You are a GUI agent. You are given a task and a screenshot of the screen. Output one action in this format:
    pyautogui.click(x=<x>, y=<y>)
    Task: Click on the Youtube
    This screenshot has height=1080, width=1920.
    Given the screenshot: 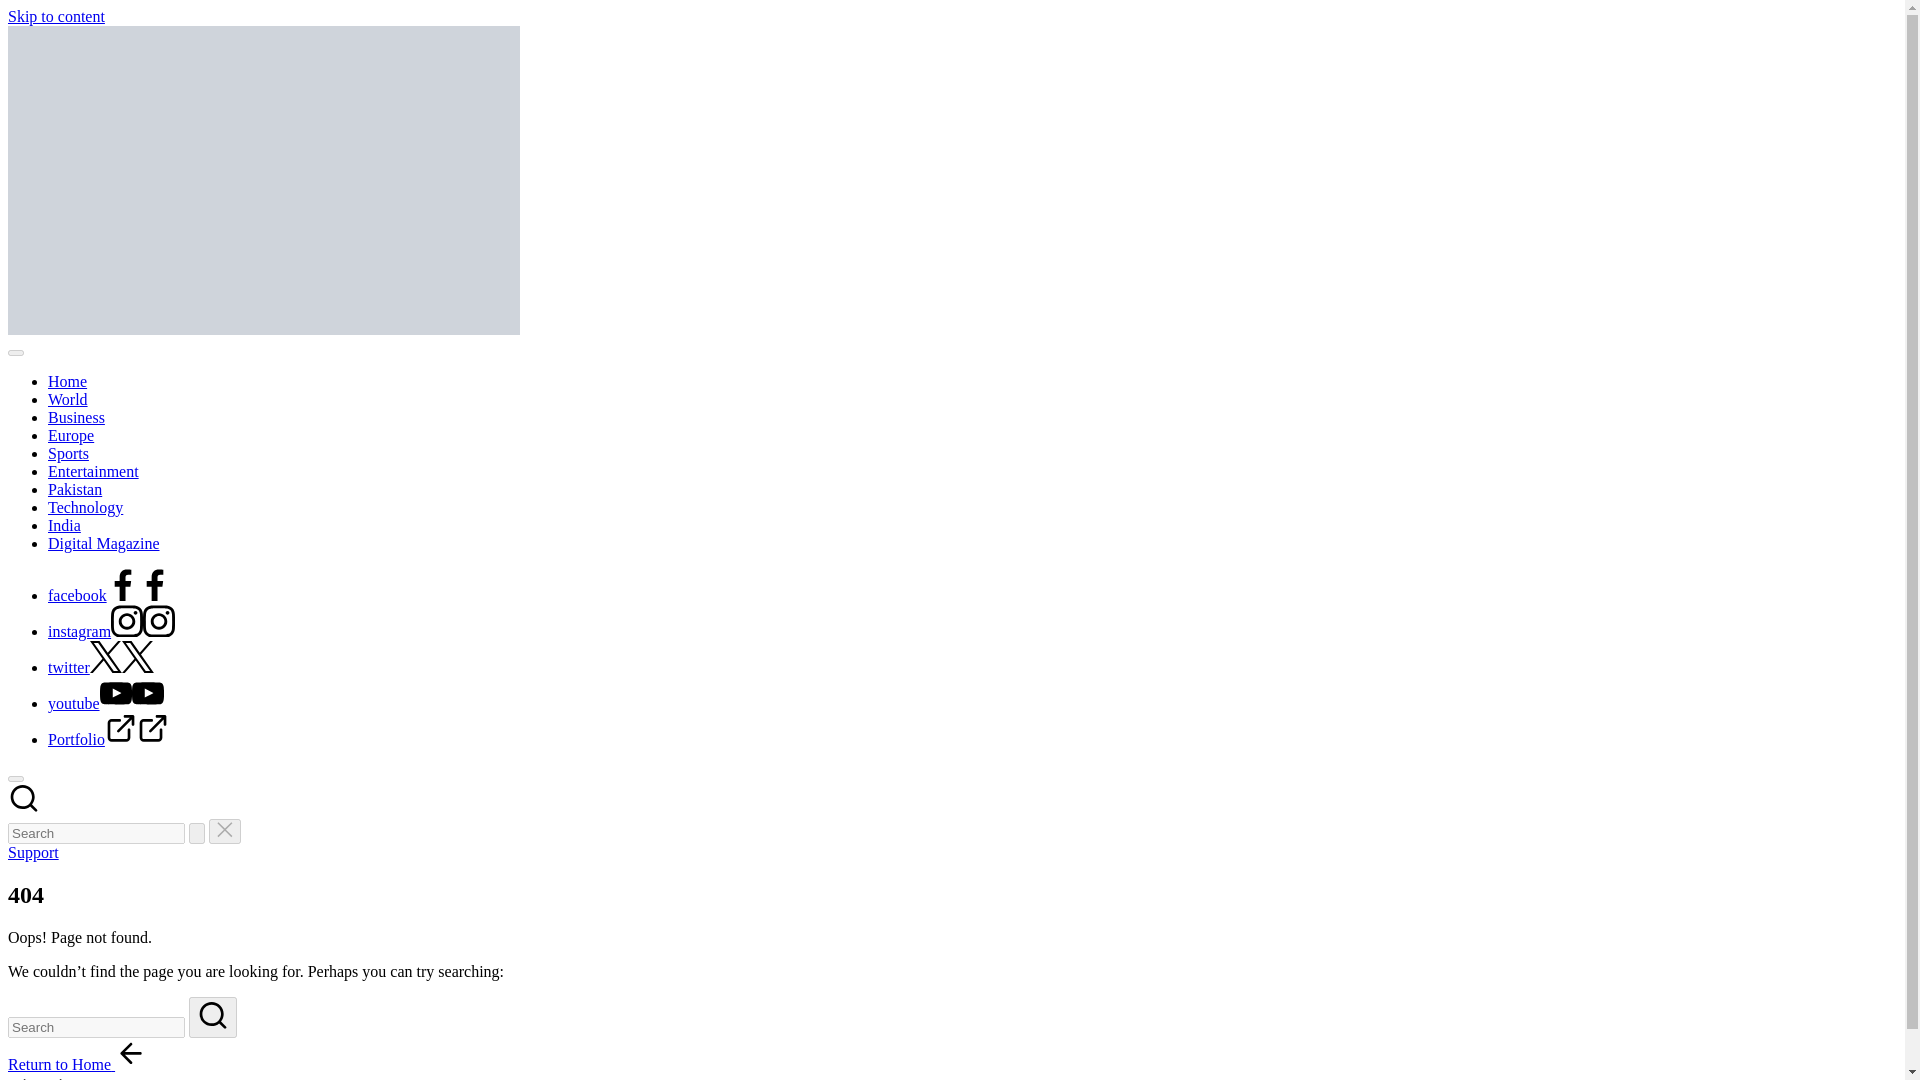 What is the action you would take?
    pyautogui.click(x=131, y=703)
    